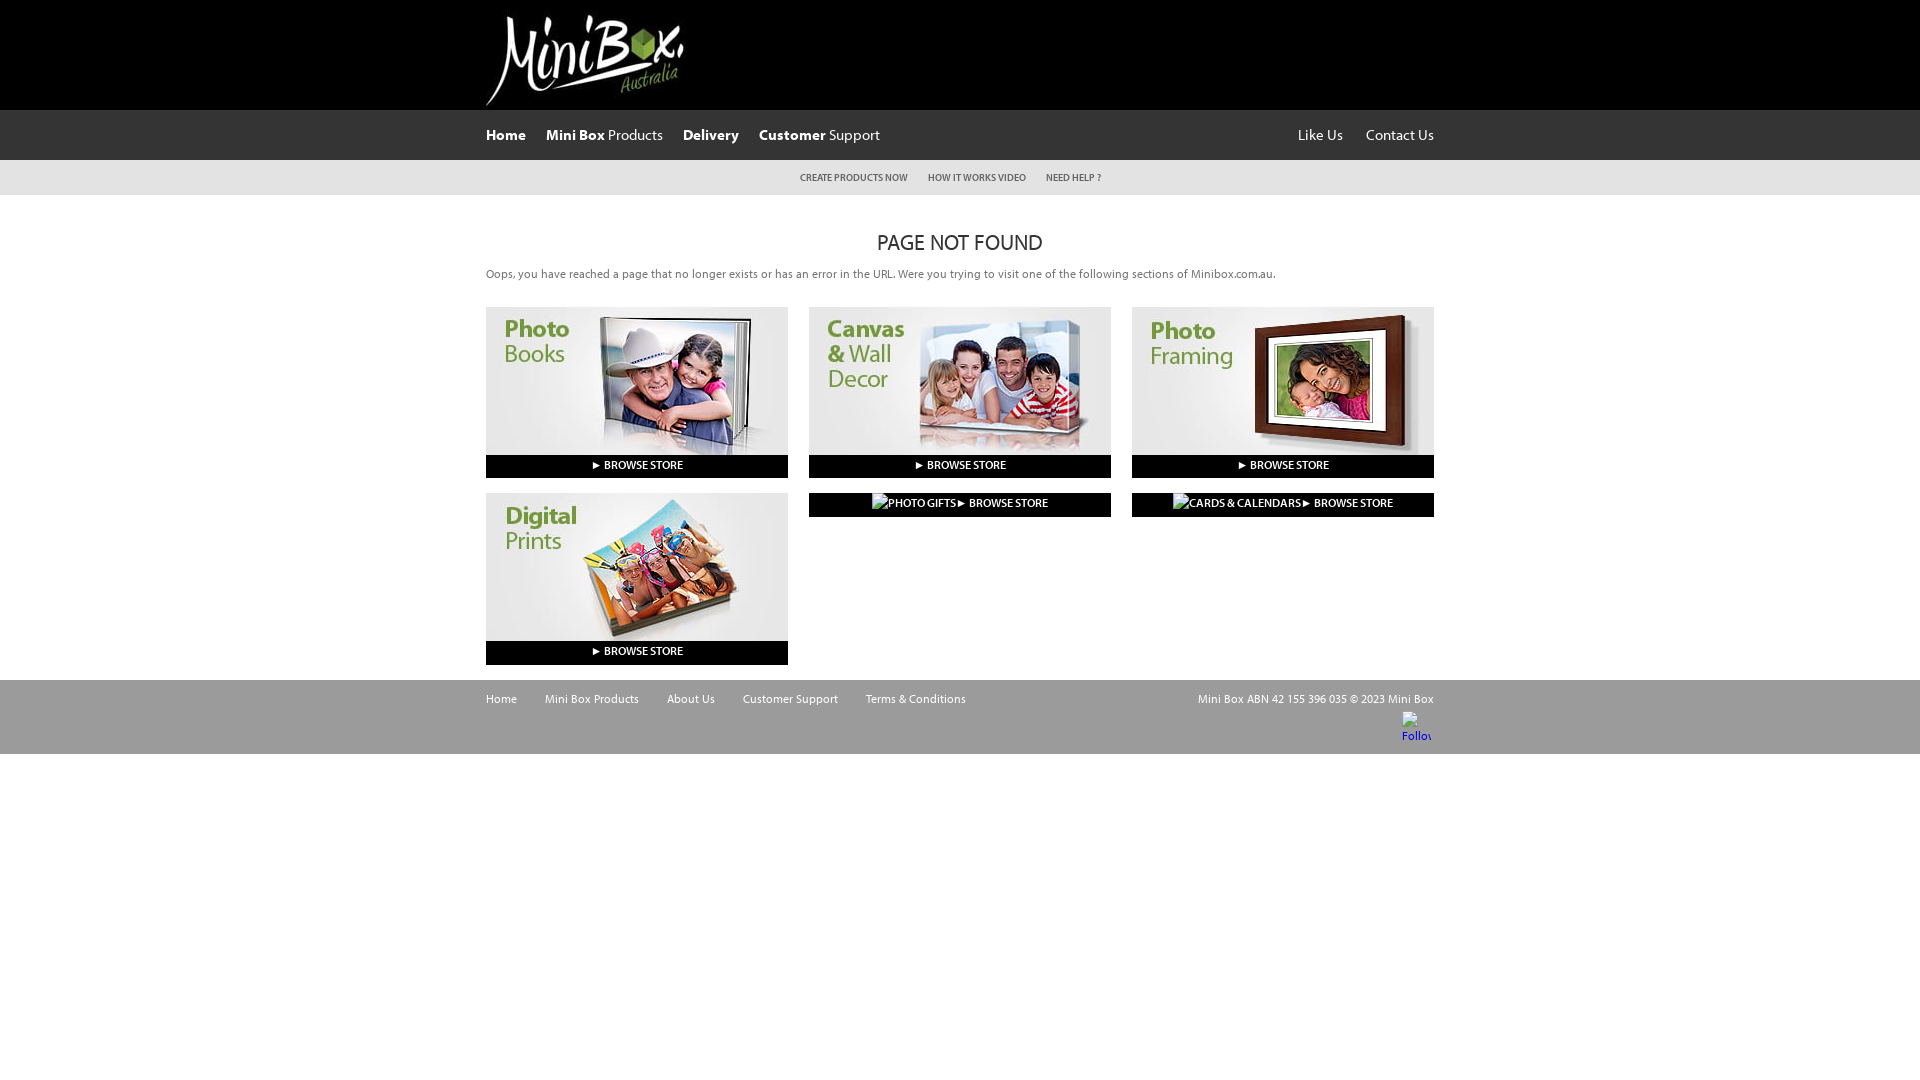  Describe the element at coordinates (506, 134) in the screenshot. I see `Home` at that location.